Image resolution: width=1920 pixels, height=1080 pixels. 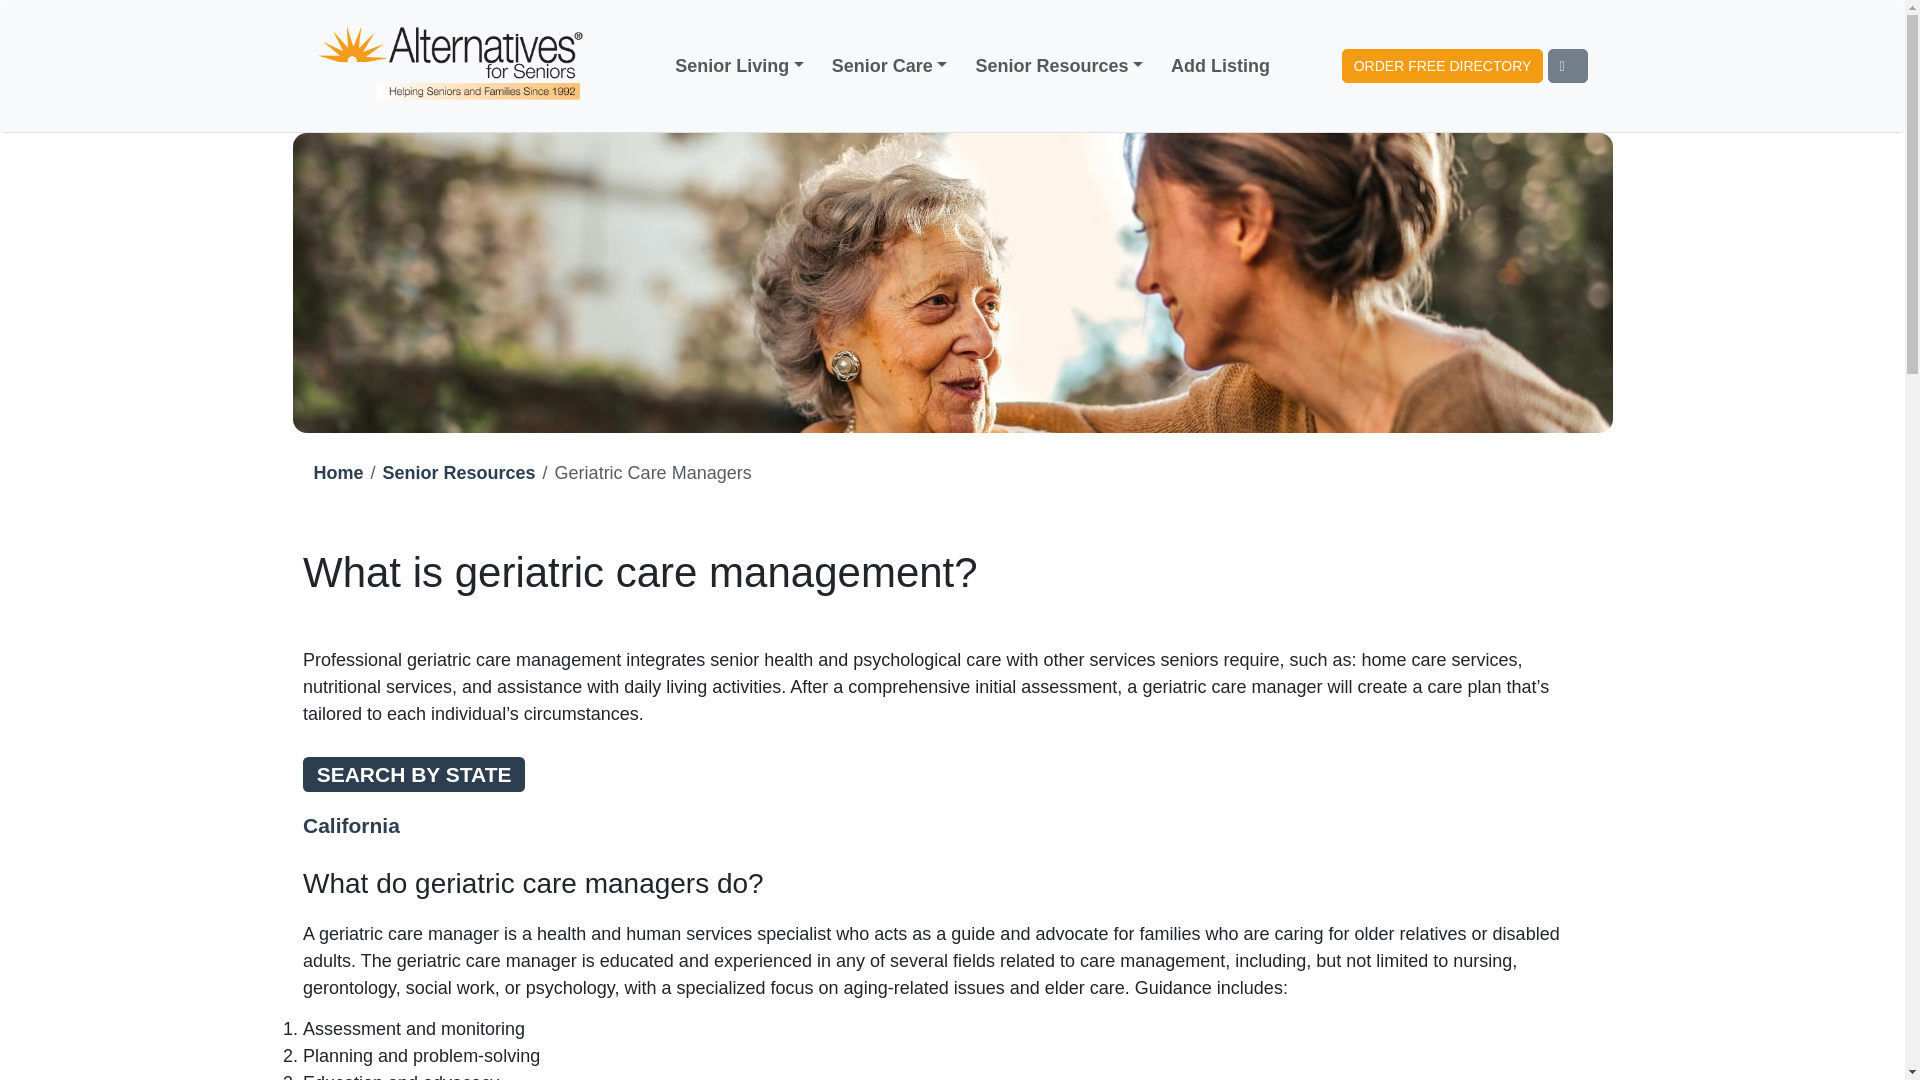 I want to click on California, so click(x=351, y=826).